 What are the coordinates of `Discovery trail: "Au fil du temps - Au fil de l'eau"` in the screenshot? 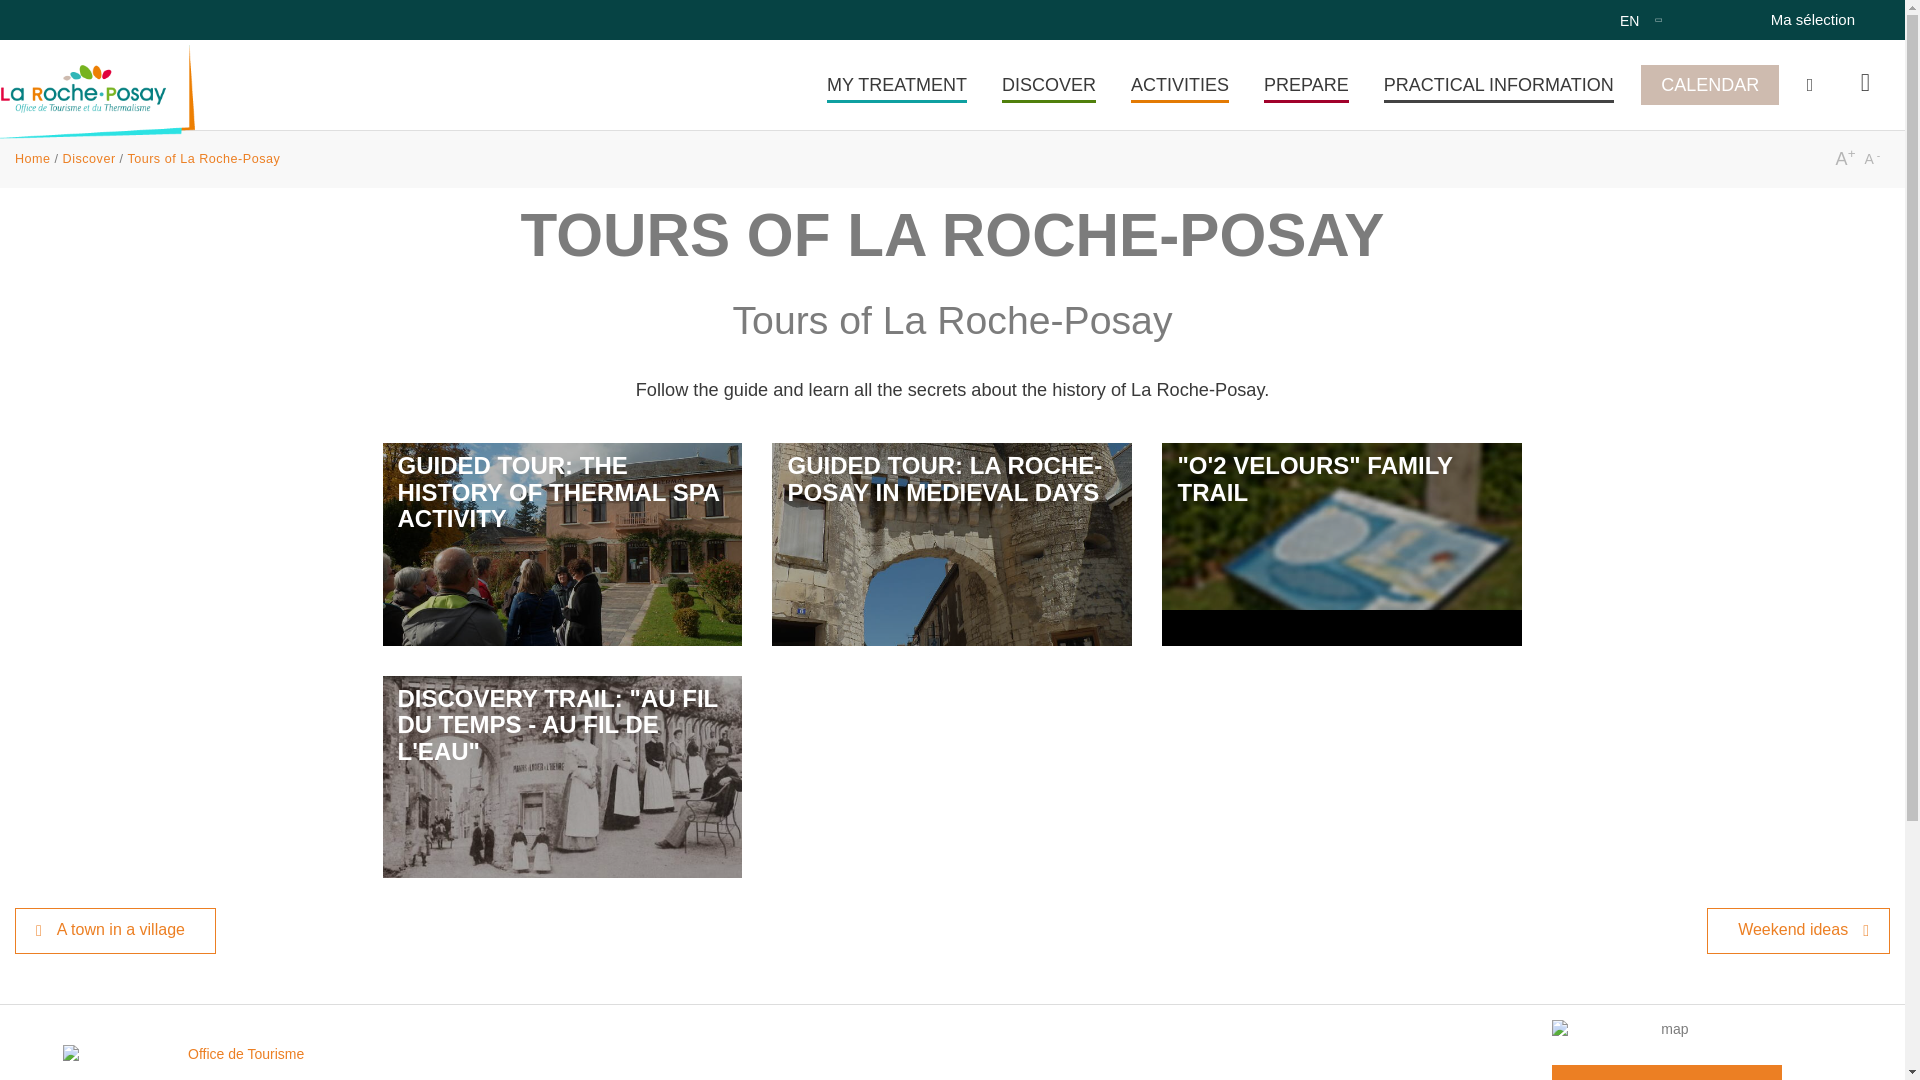 It's located at (562, 777).